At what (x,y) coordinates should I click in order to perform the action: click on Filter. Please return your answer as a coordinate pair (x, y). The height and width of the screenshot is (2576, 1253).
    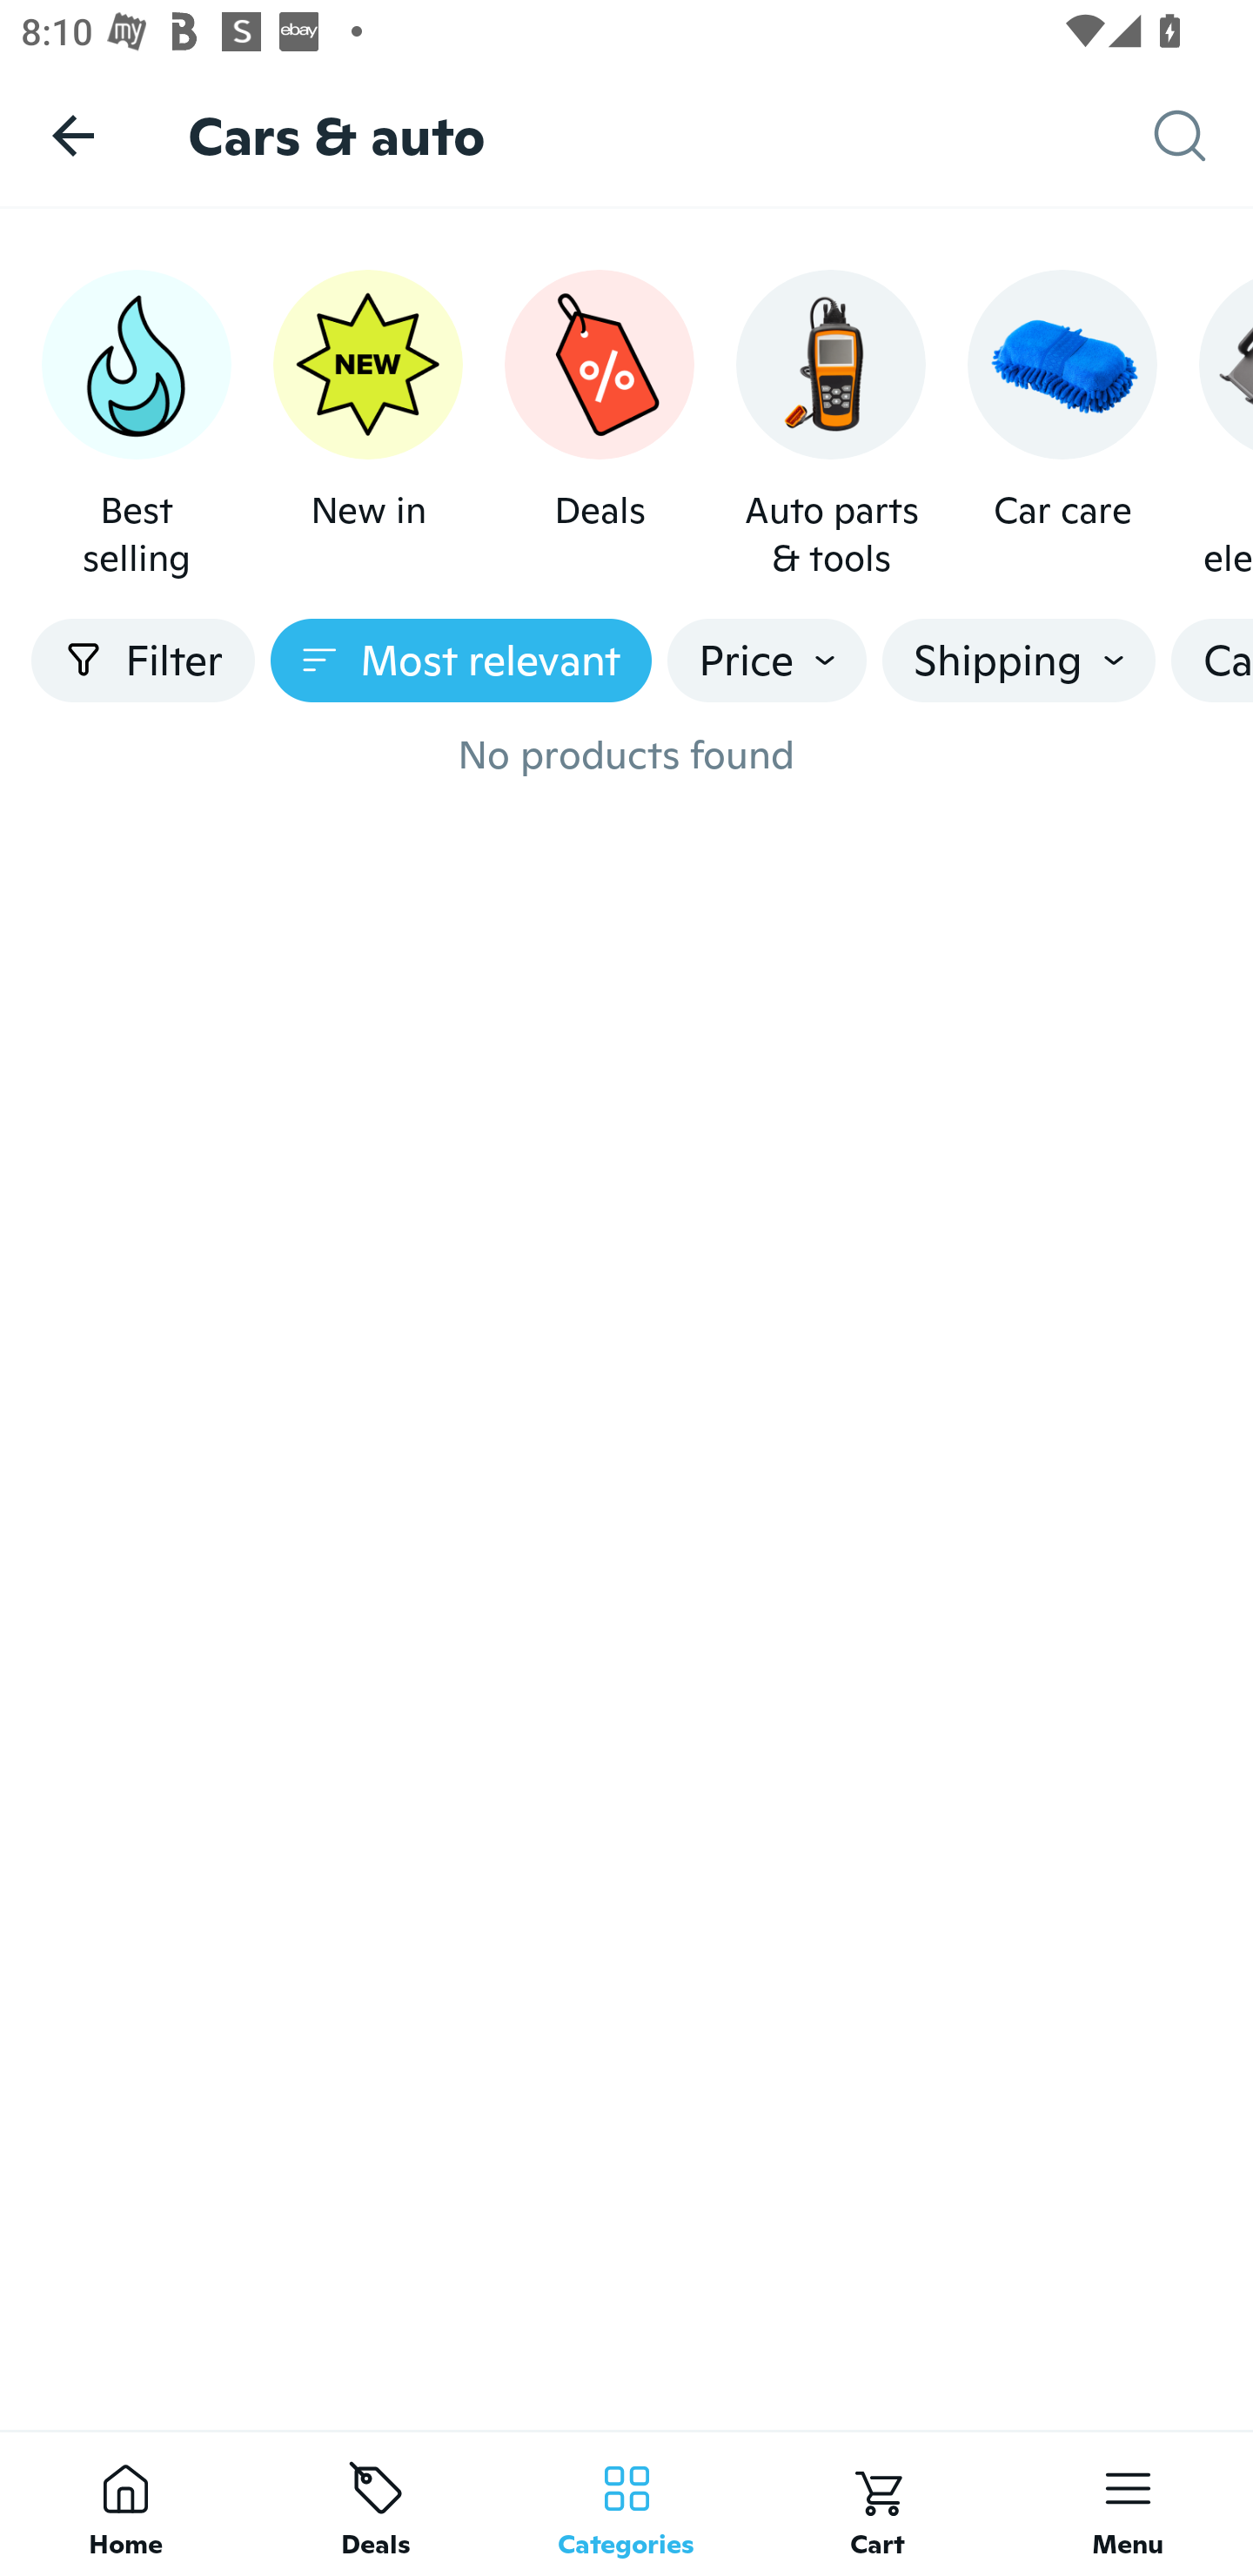
    Looking at the image, I should click on (143, 661).